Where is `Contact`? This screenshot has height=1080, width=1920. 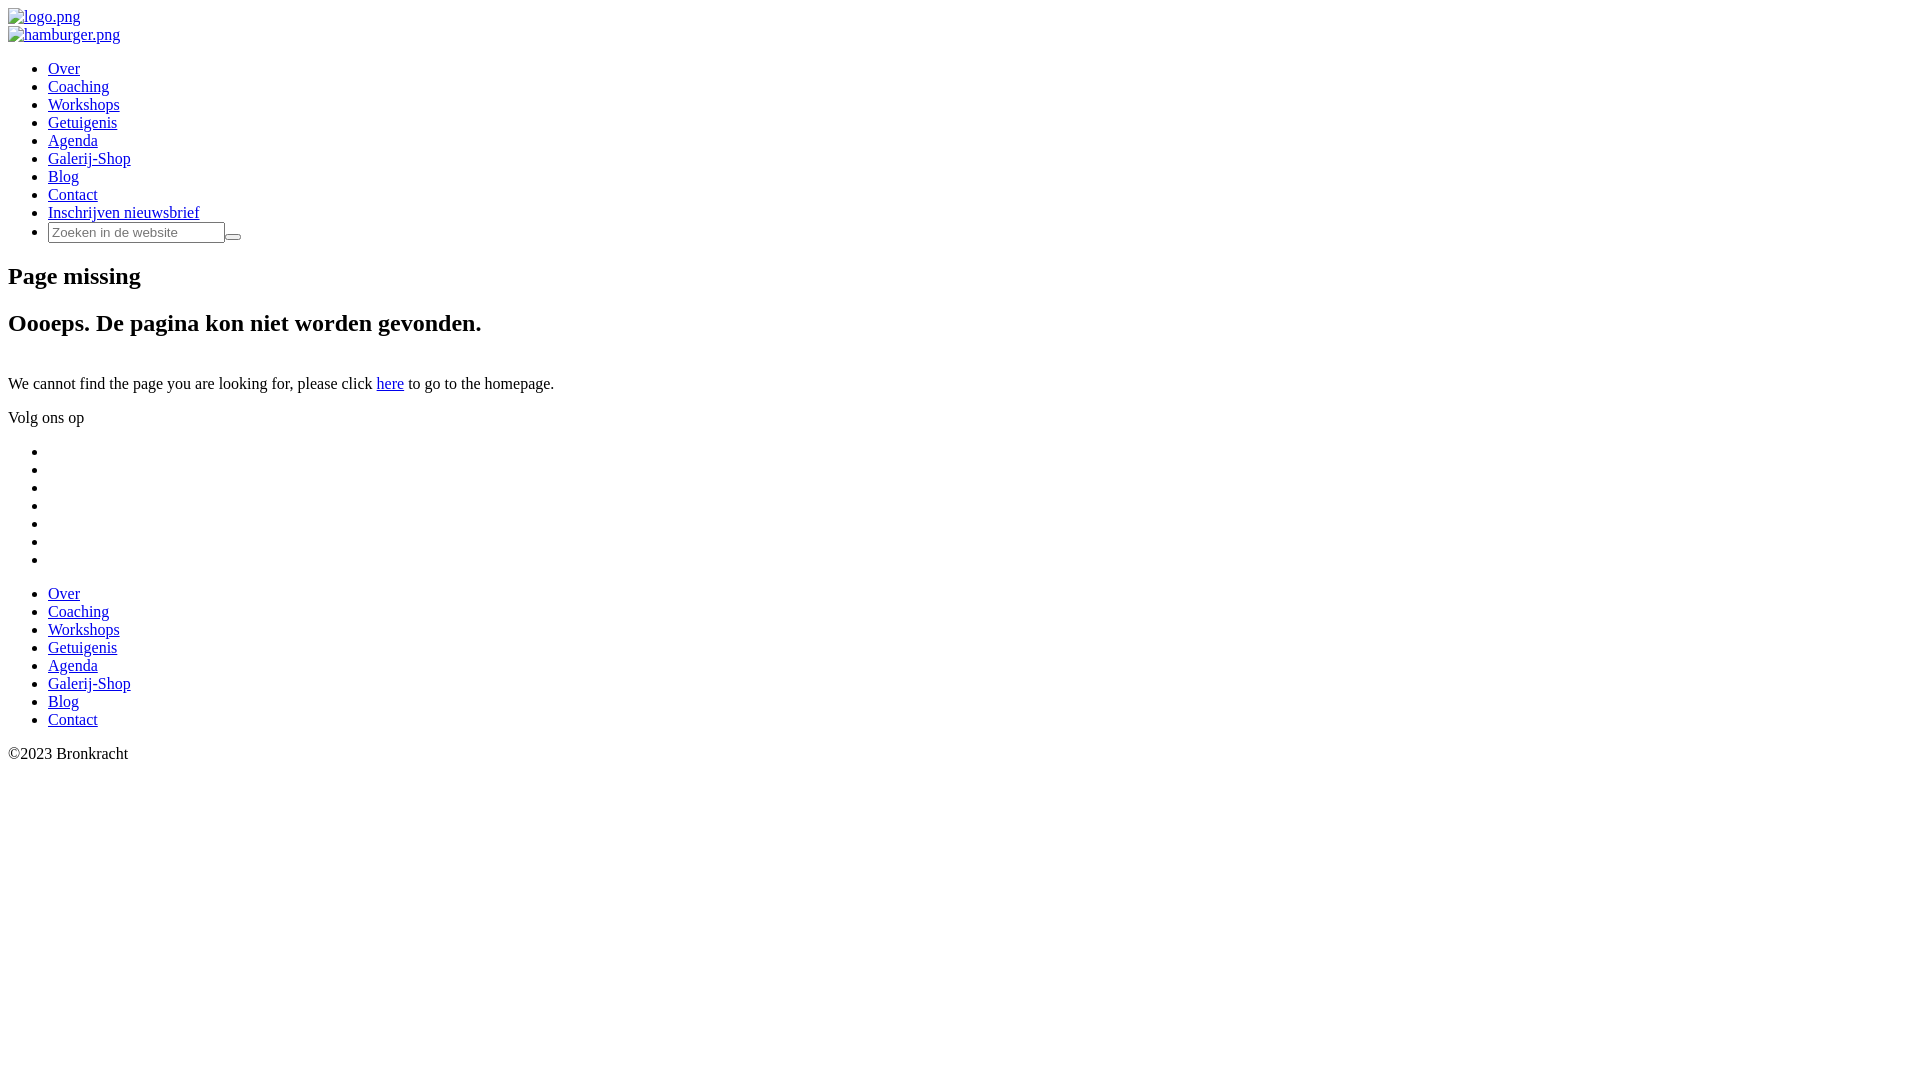
Contact is located at coordinates (73, 720).